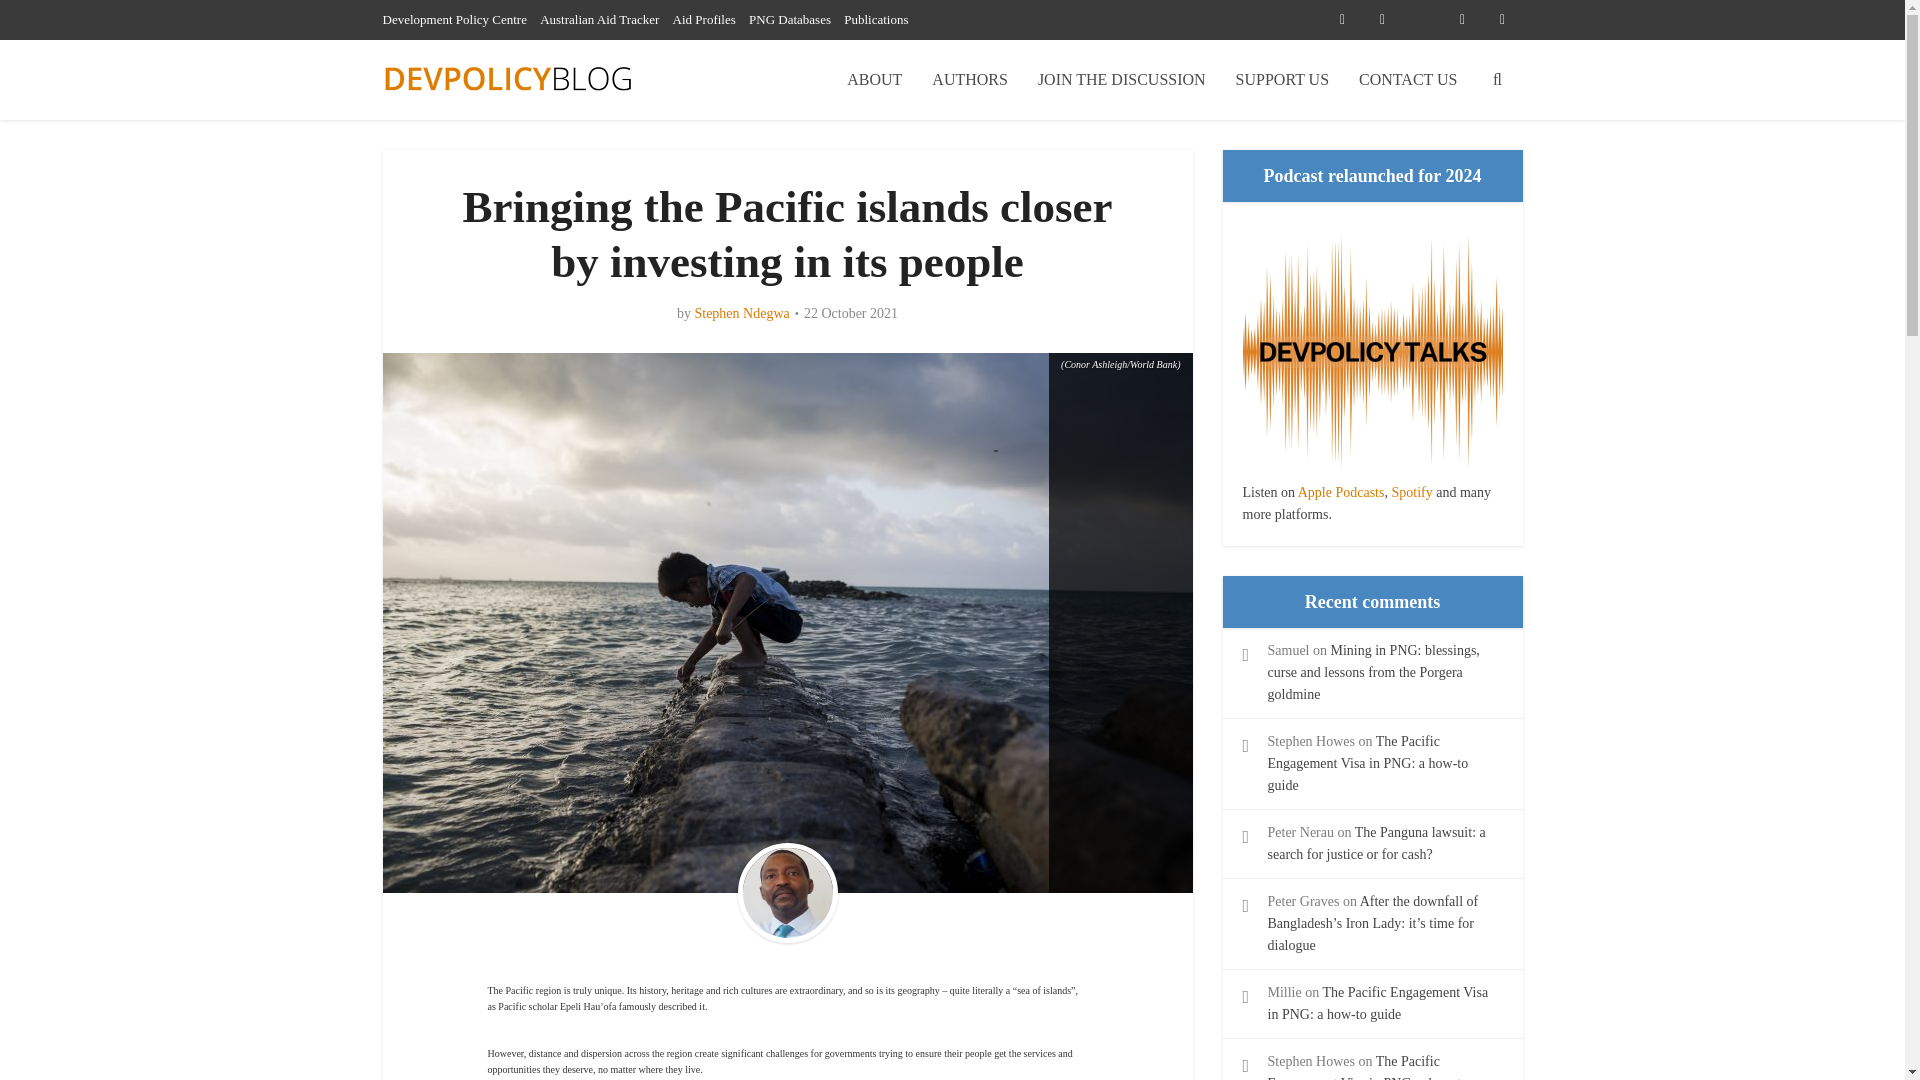  What do you see at coordinates (1122, 79) in the screenshot?
I see `JOIN THE DISCUSSION` at bounding box center [1122, 79].